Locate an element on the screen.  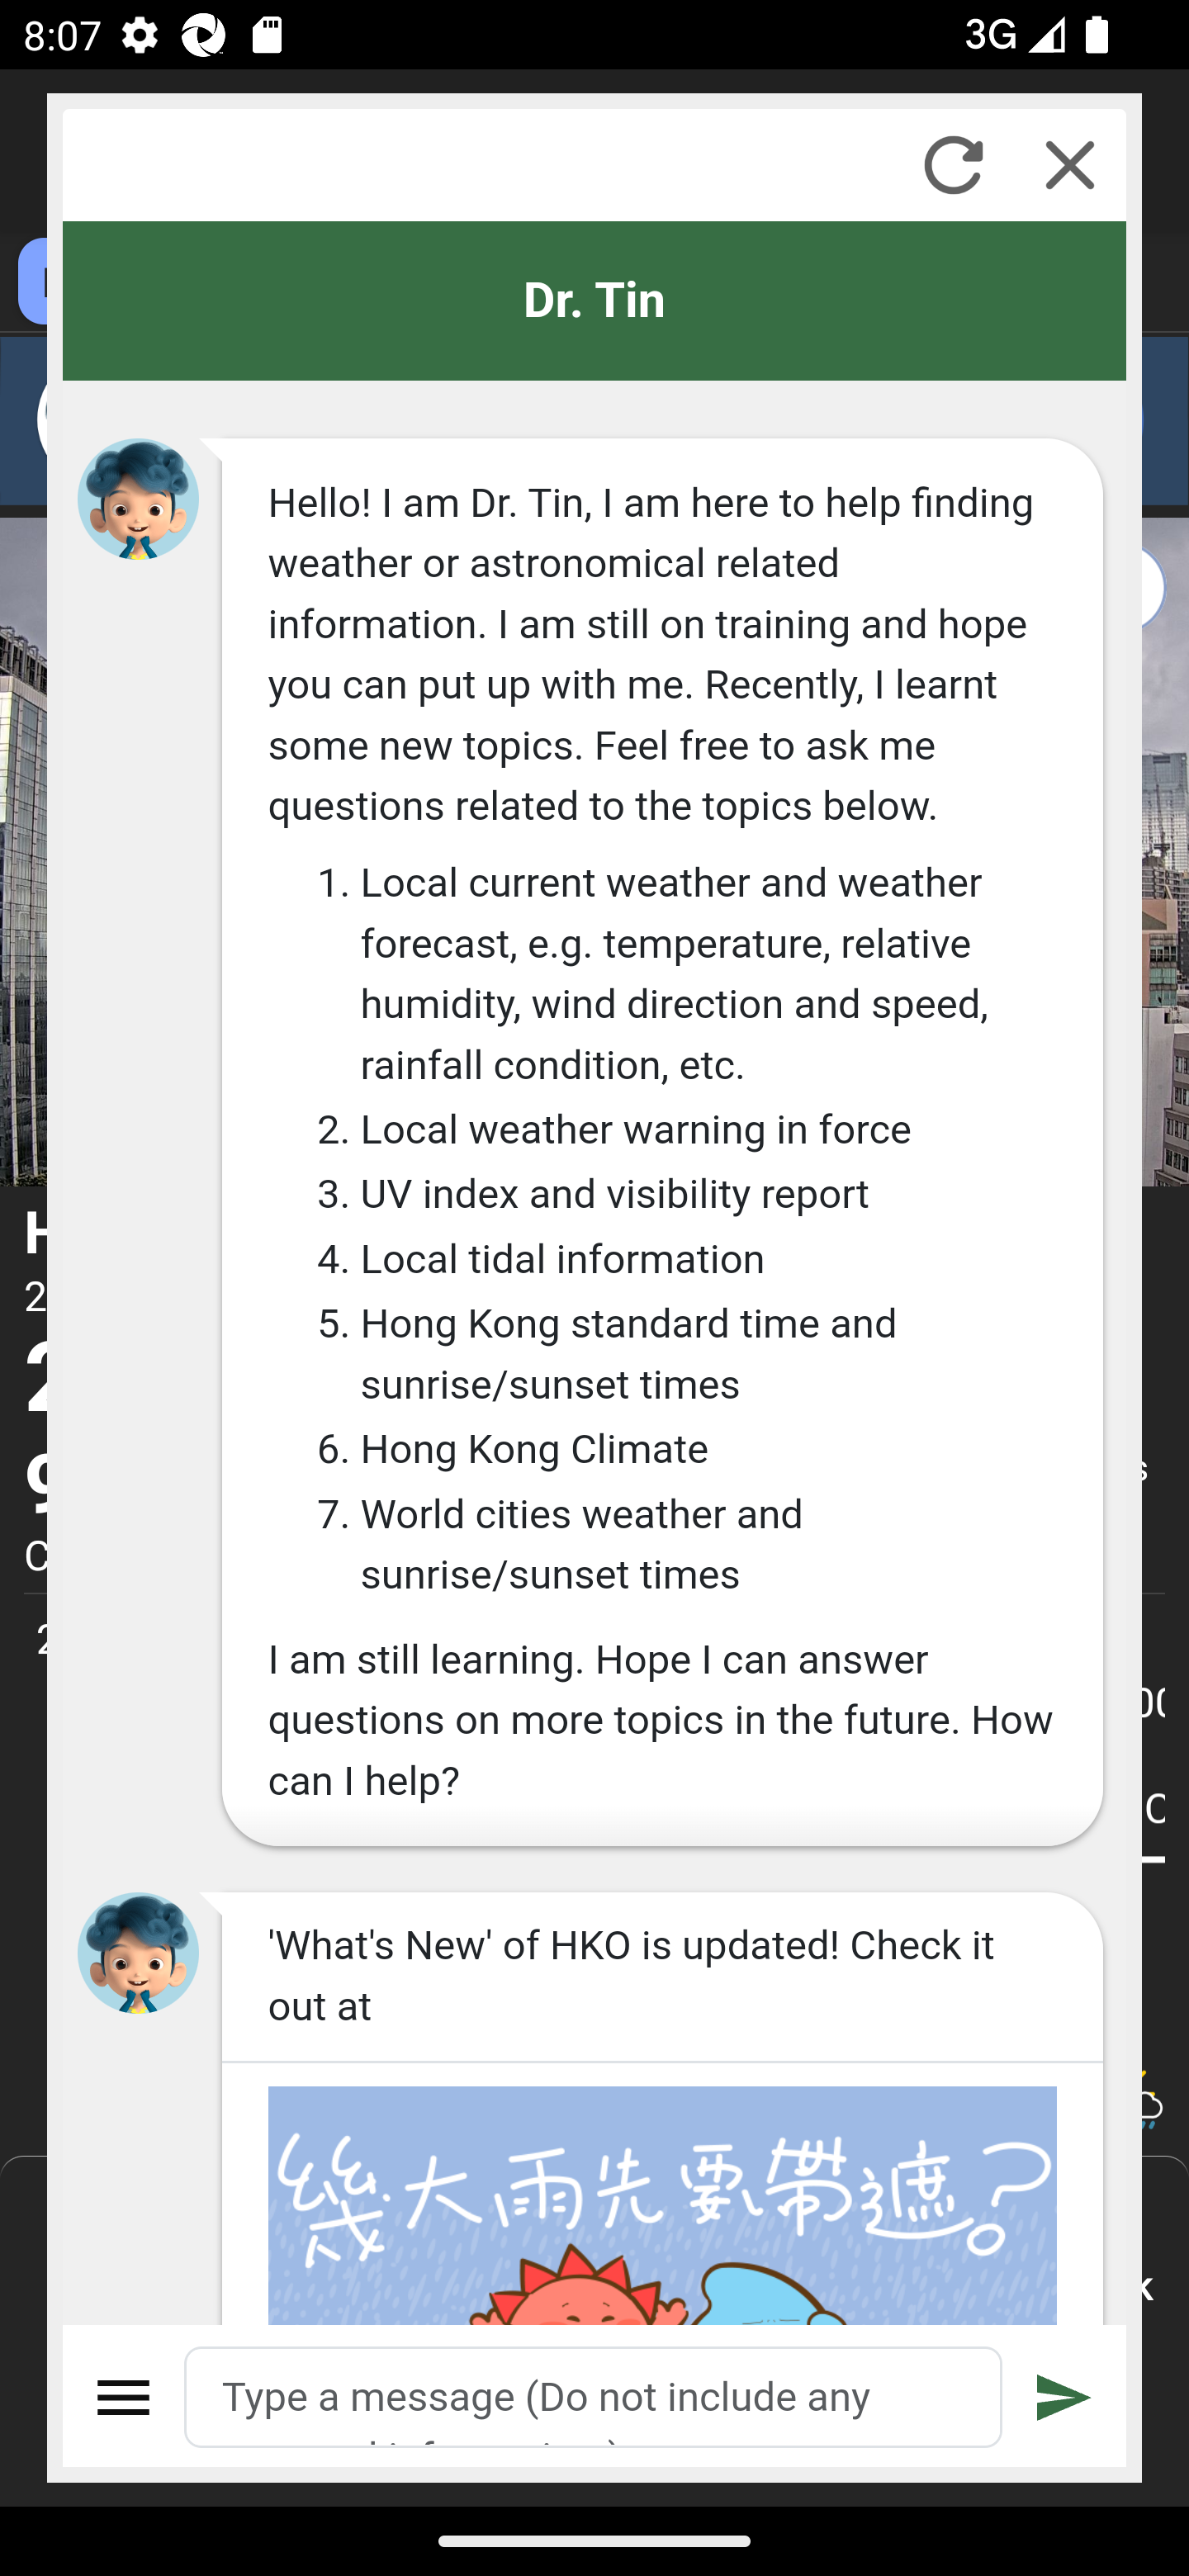
Submit is located at coordinates (1064, 2397).